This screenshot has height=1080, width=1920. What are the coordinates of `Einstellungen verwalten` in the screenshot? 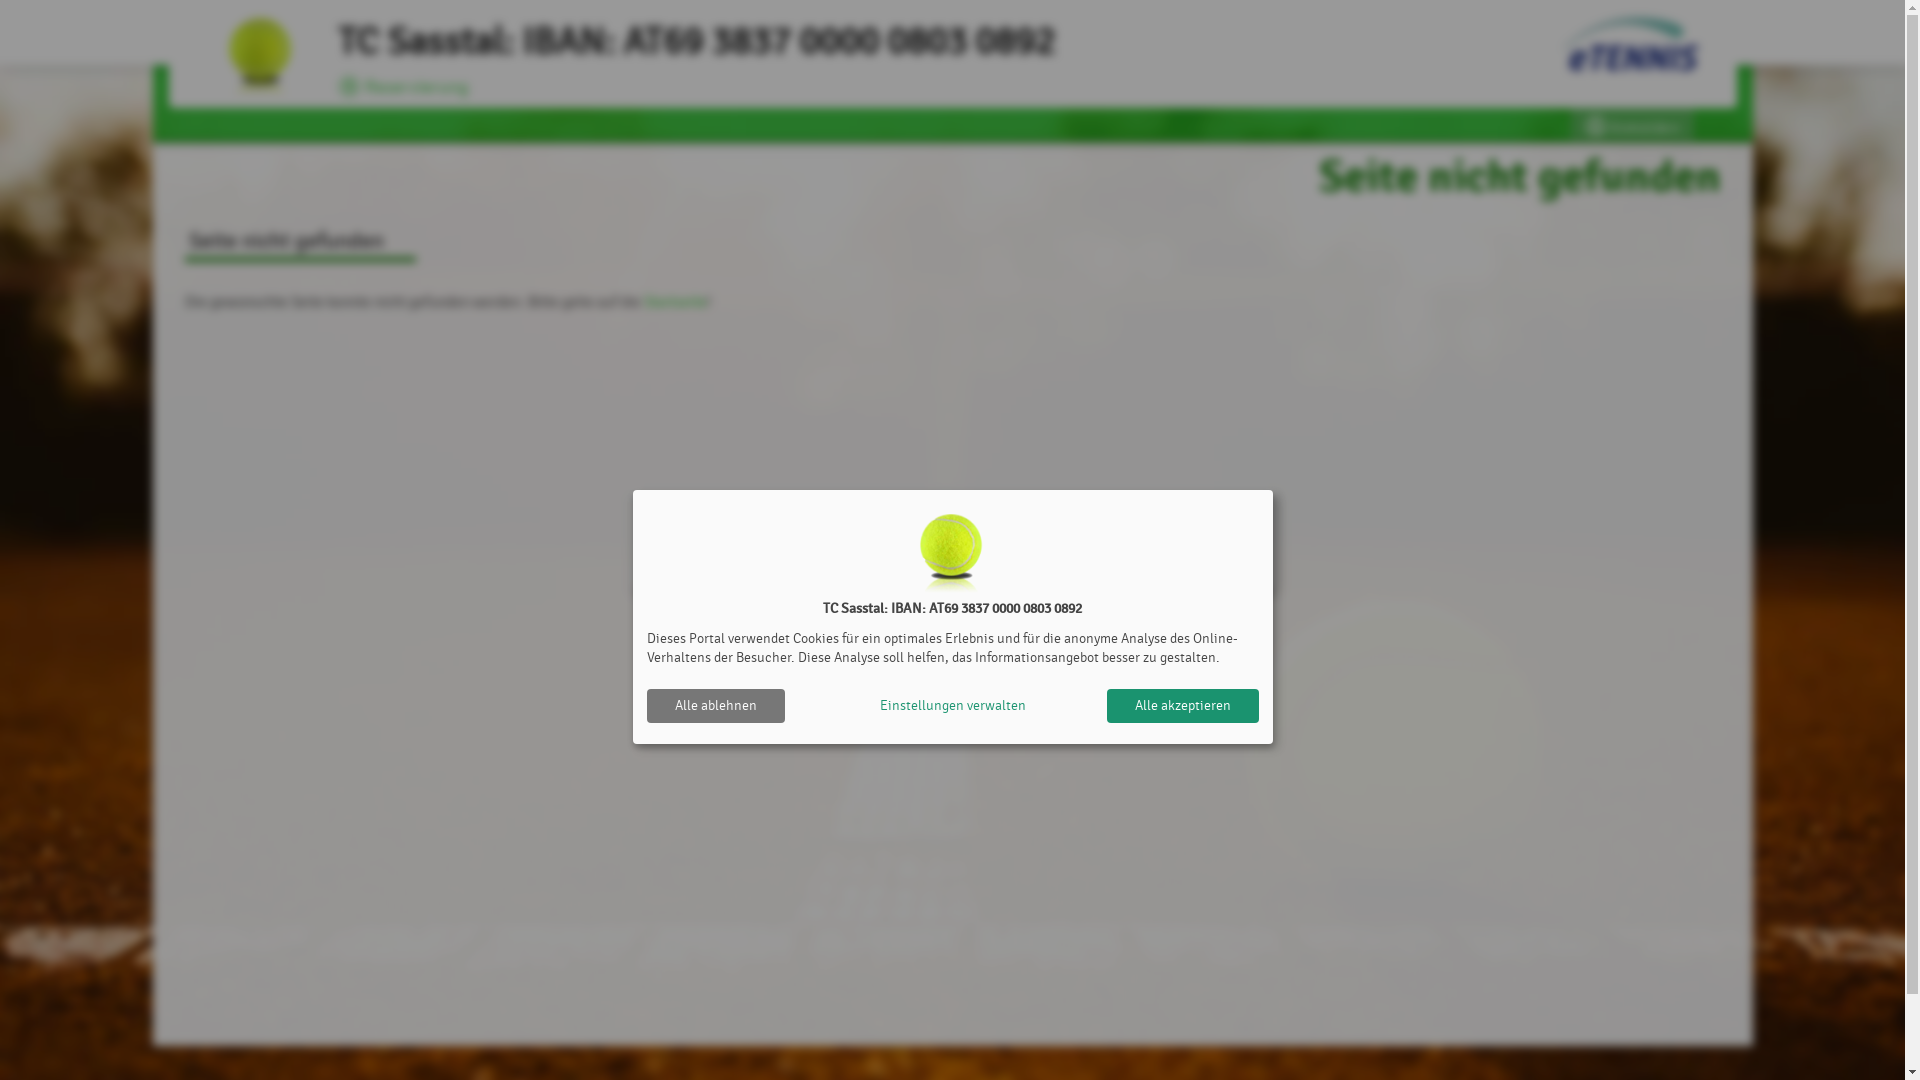 It's located at (952, 706).